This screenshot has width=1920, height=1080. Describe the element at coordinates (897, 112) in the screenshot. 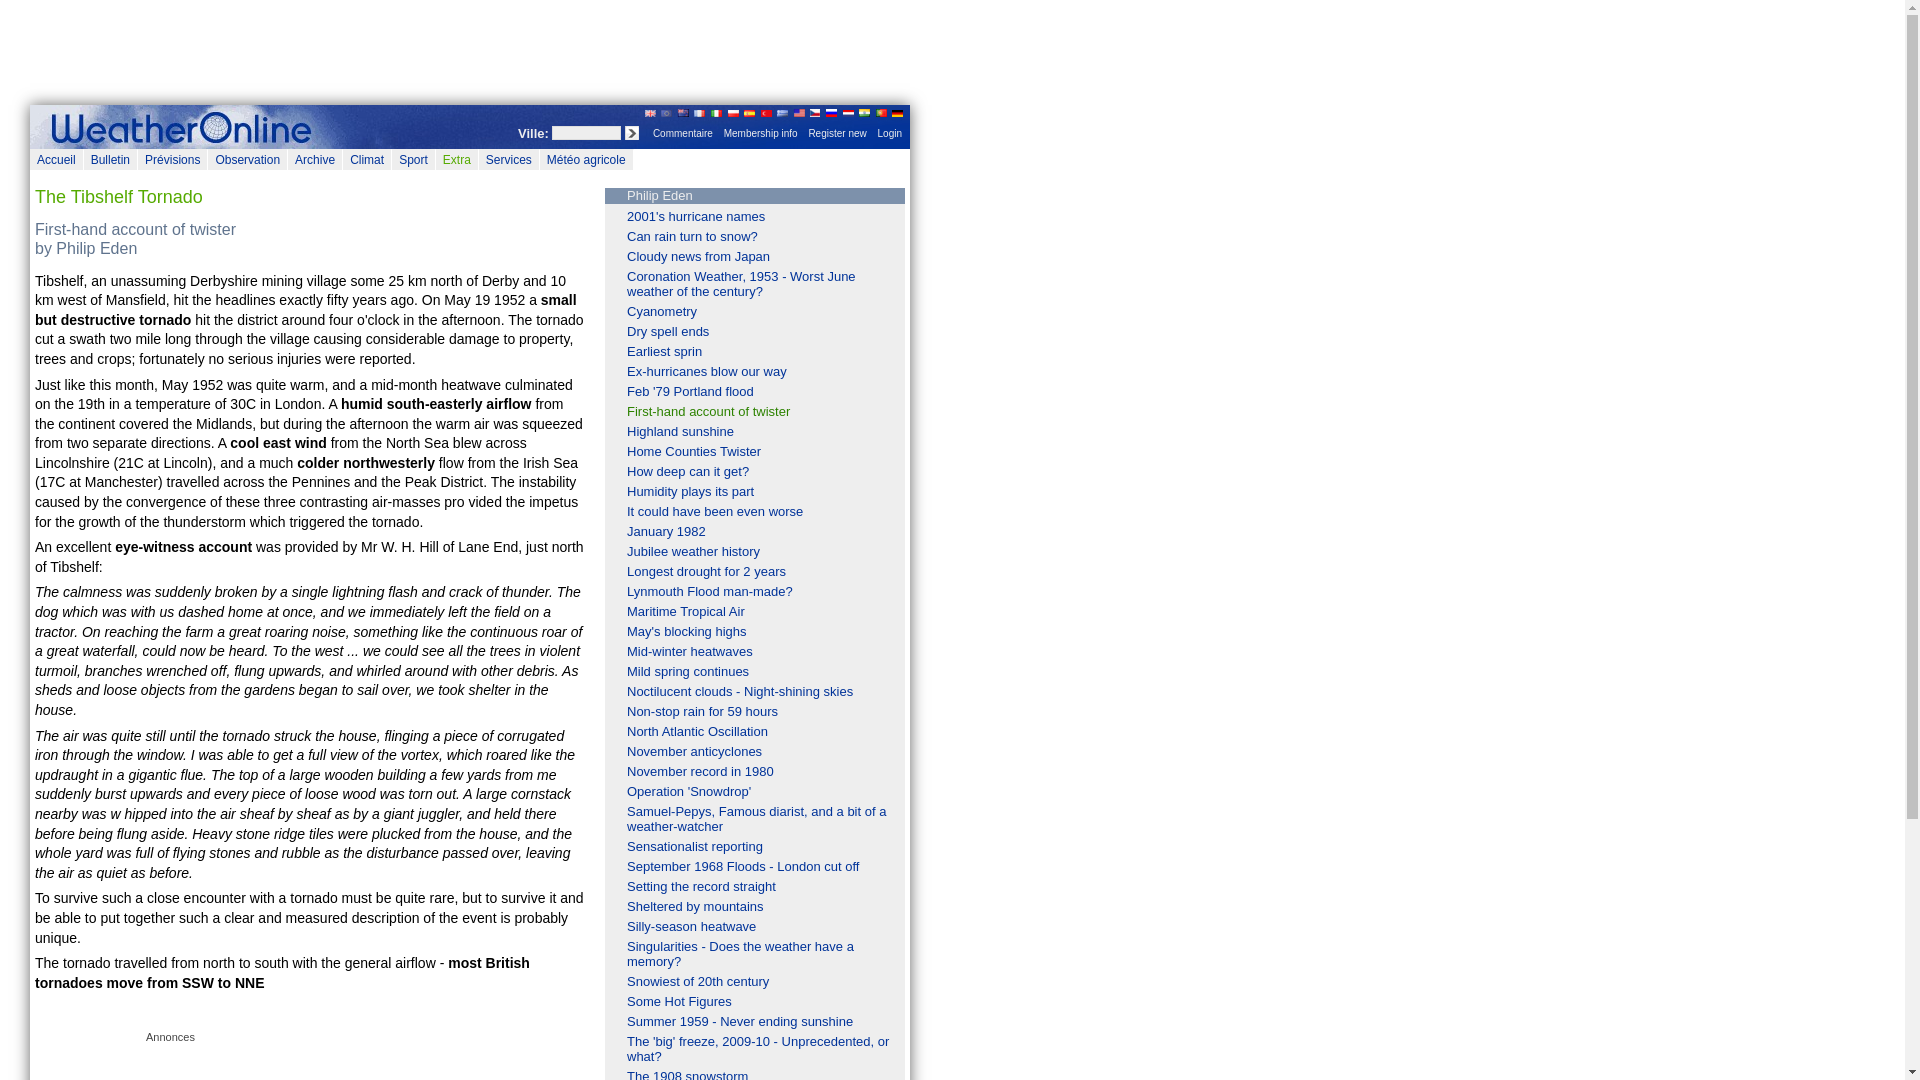

I see `Wettervorhersage Deutschland WeatherOnline` at that location.